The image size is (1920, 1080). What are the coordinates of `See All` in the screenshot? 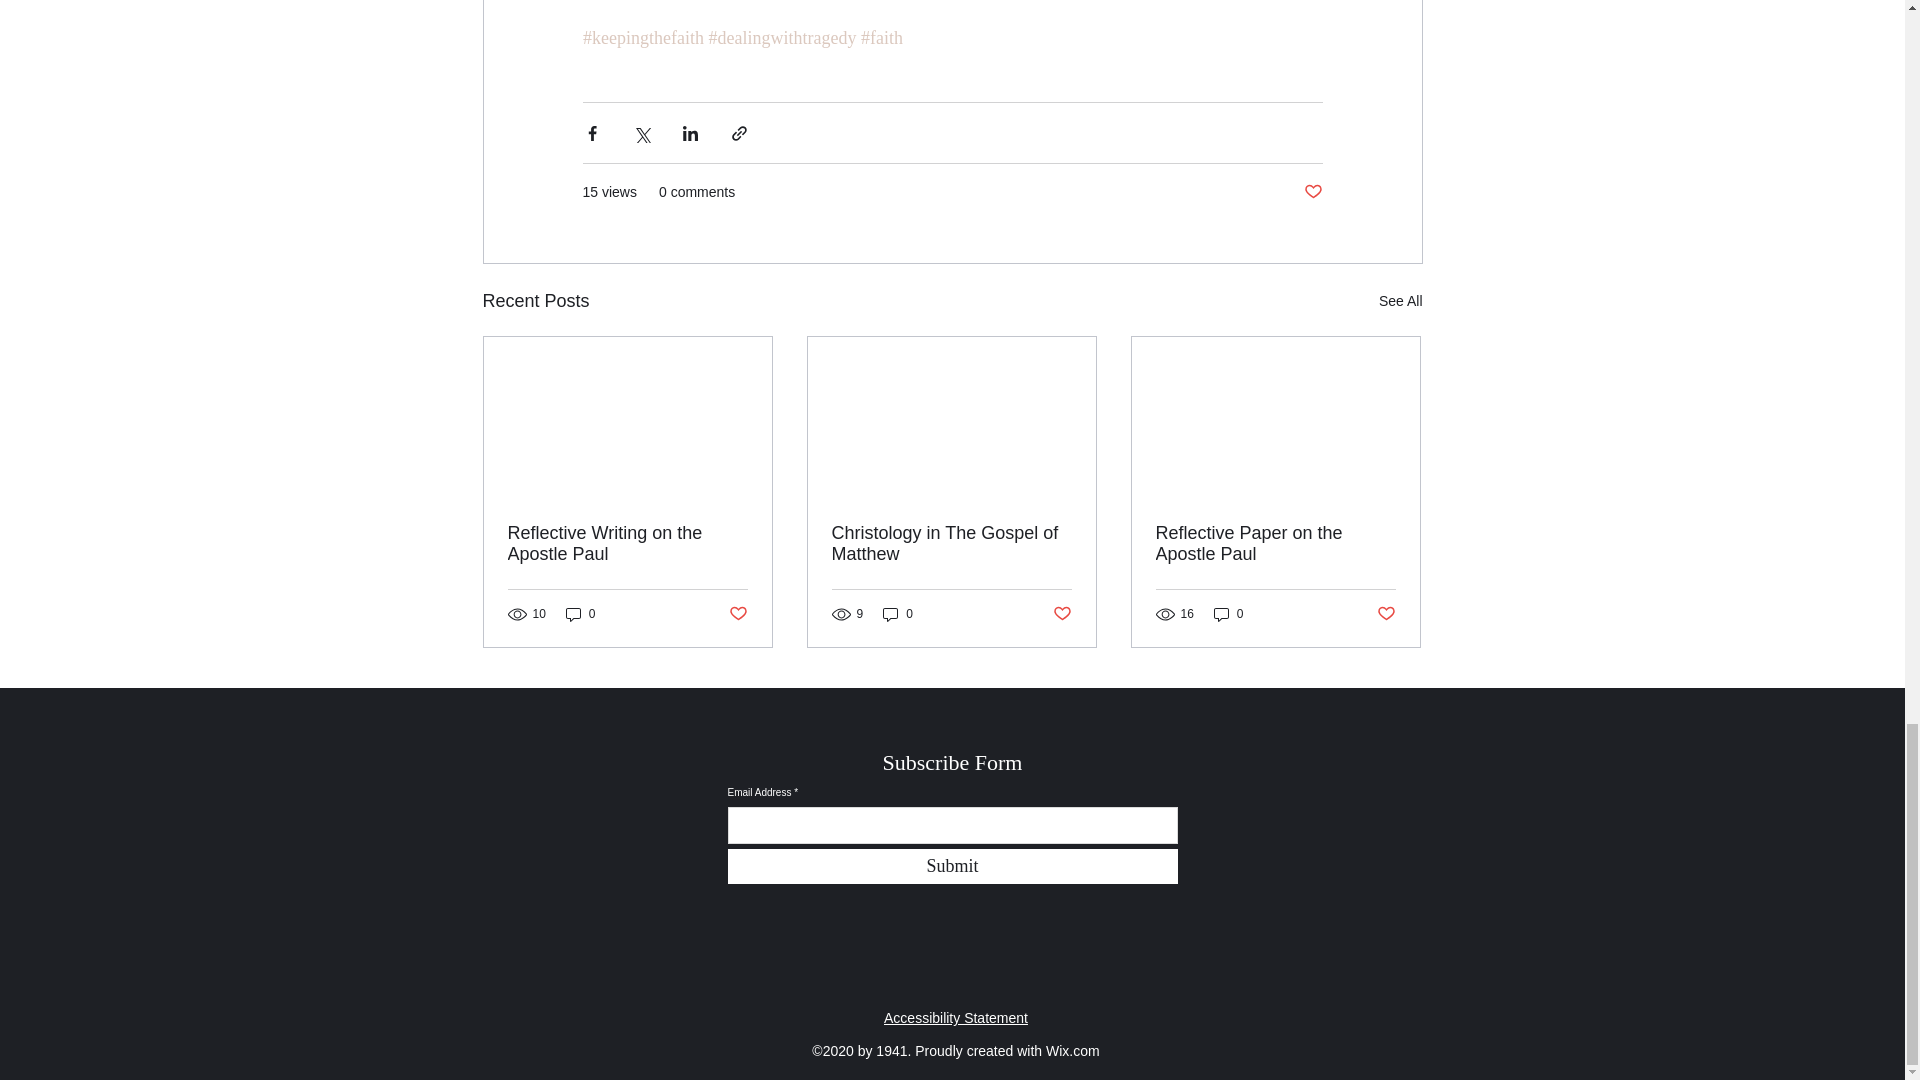 It's located at (1400, 302).